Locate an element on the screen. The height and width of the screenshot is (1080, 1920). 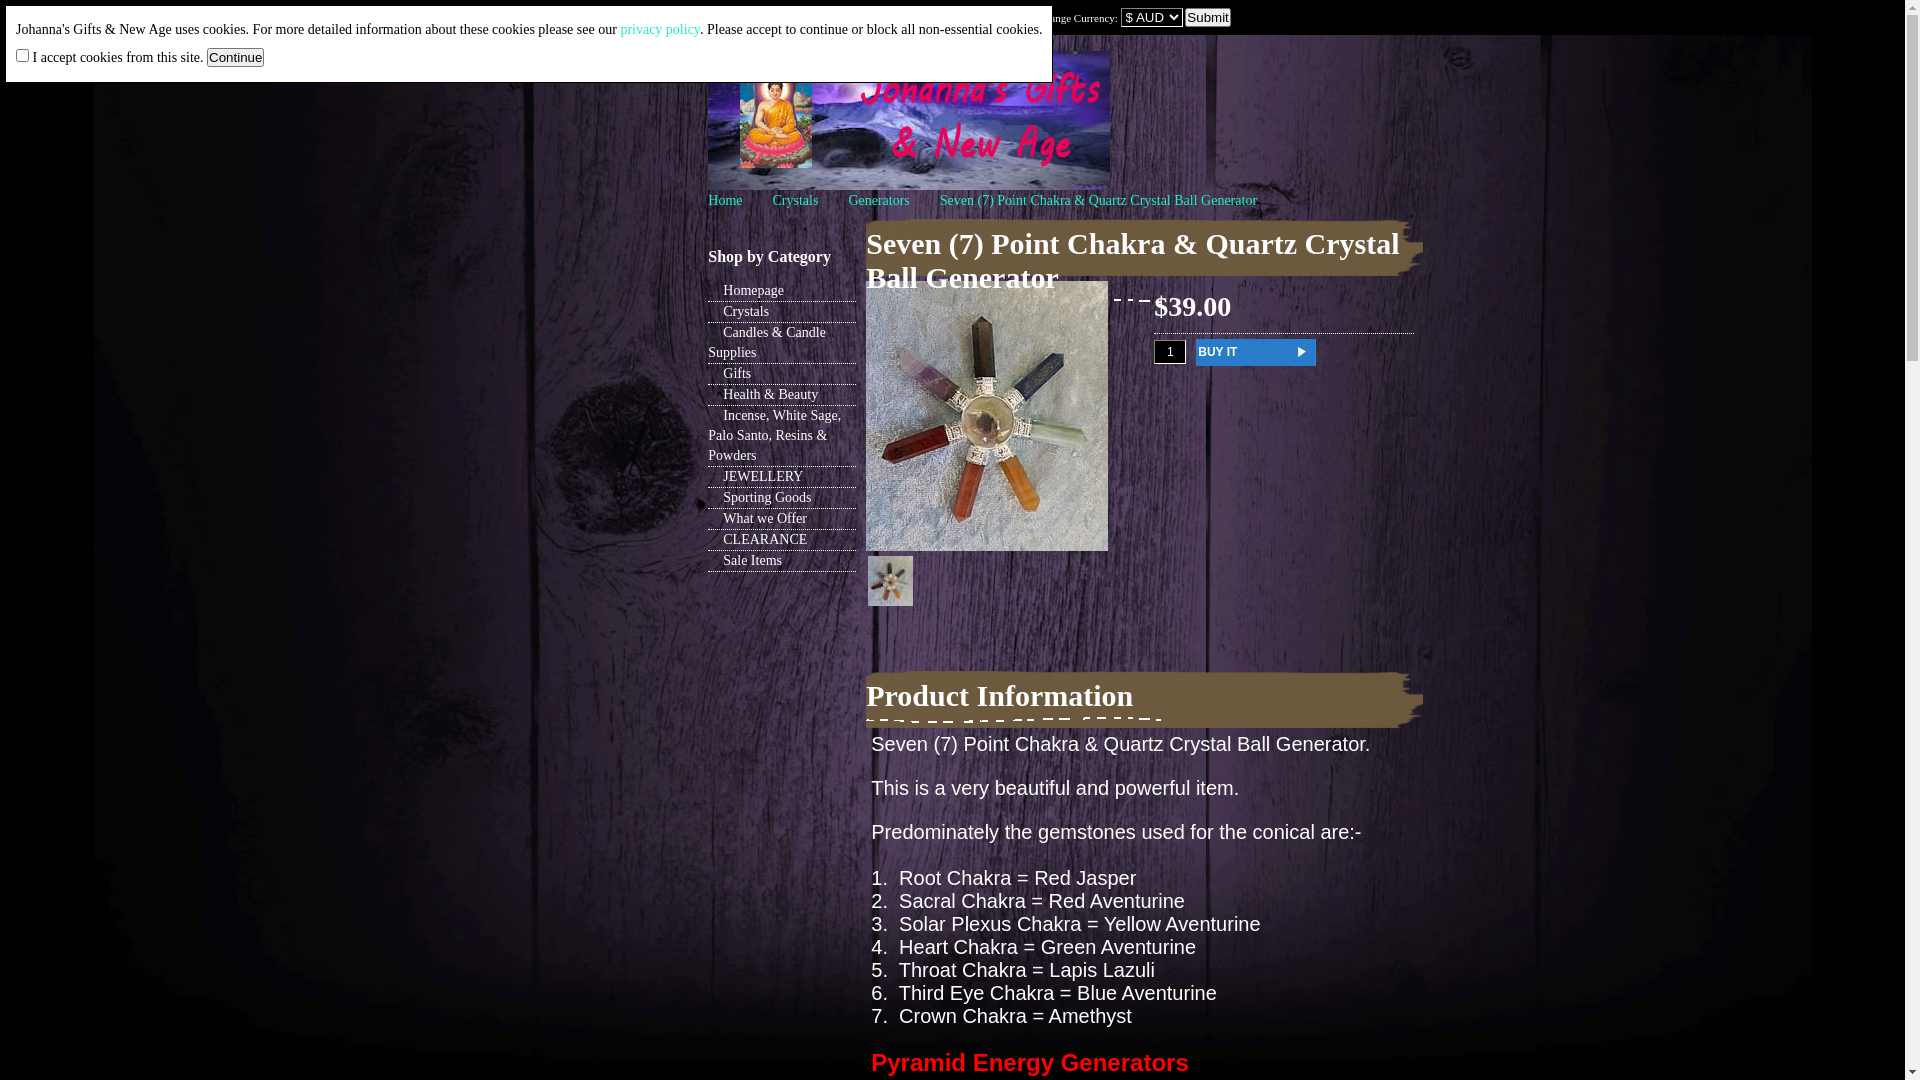
Submit is located at coordinates (1208, 18).